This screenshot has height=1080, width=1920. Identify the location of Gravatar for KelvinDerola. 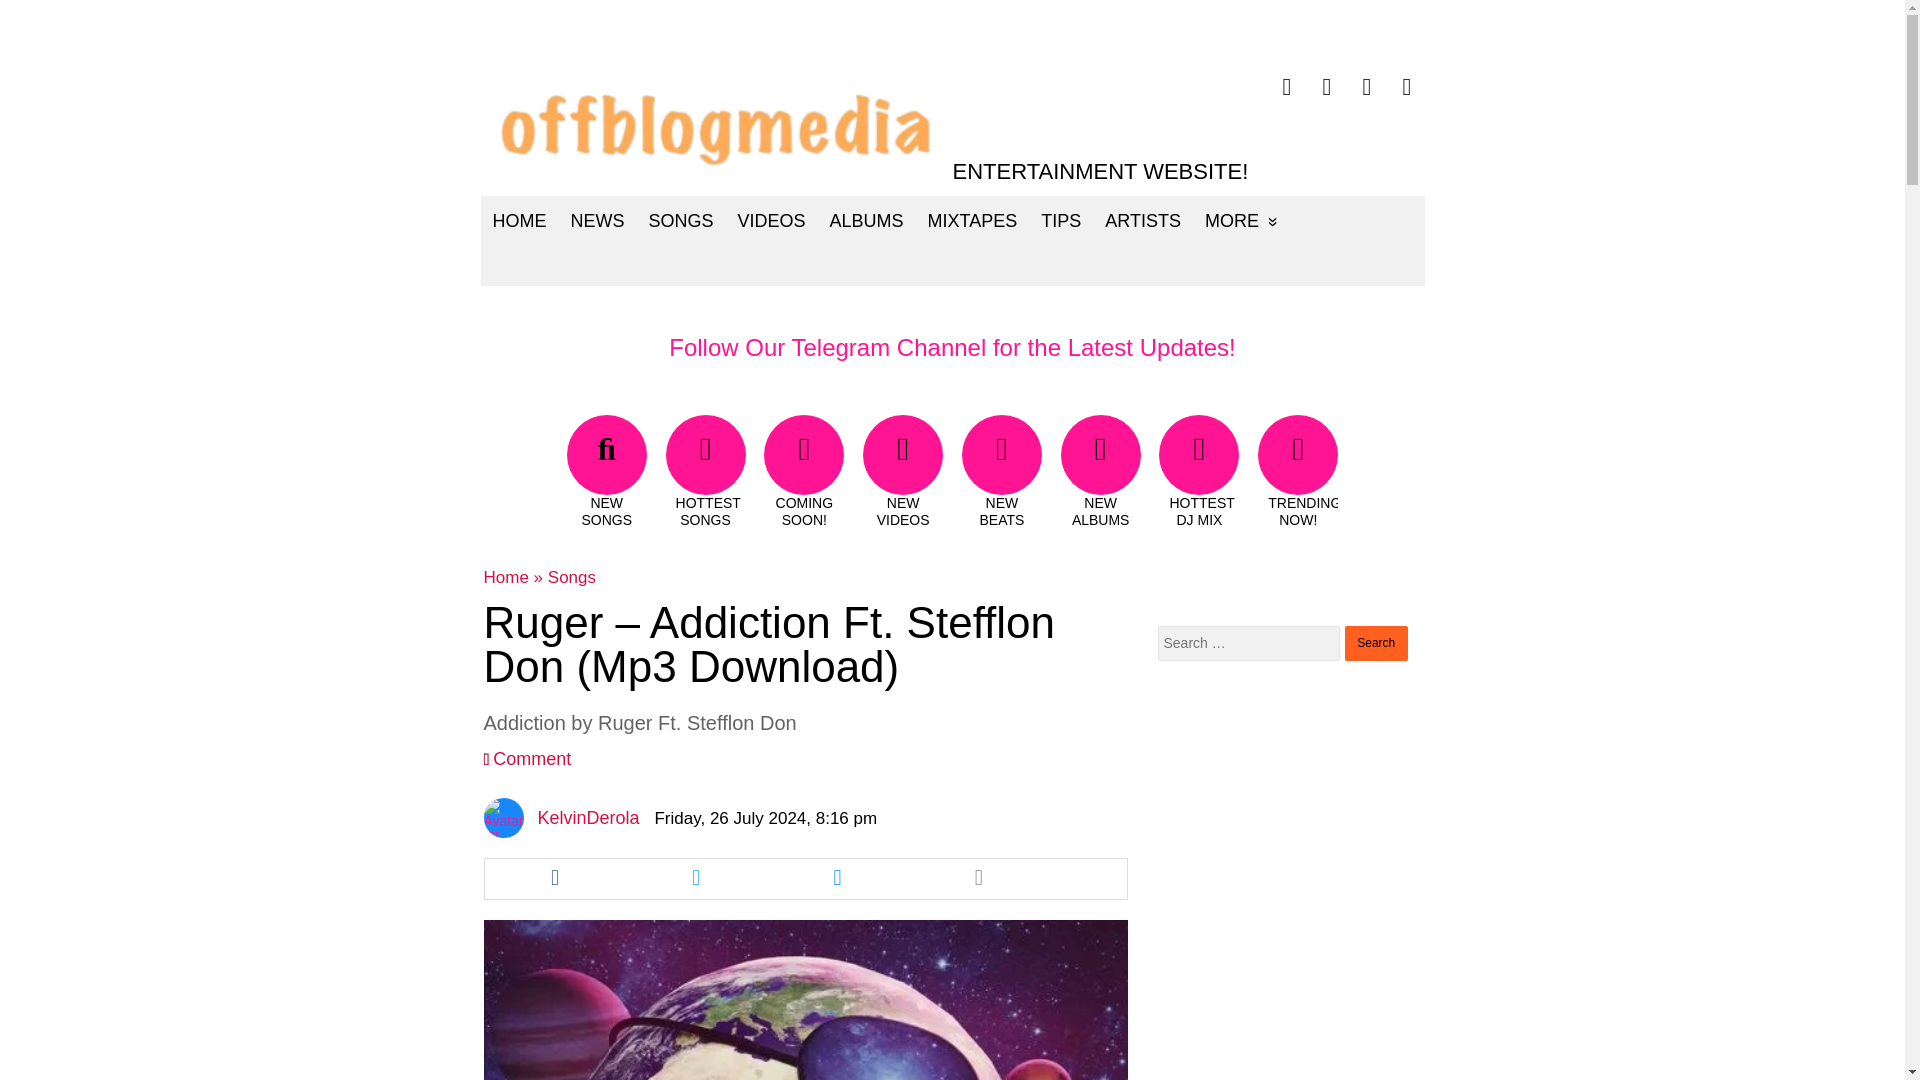
(504, 818).